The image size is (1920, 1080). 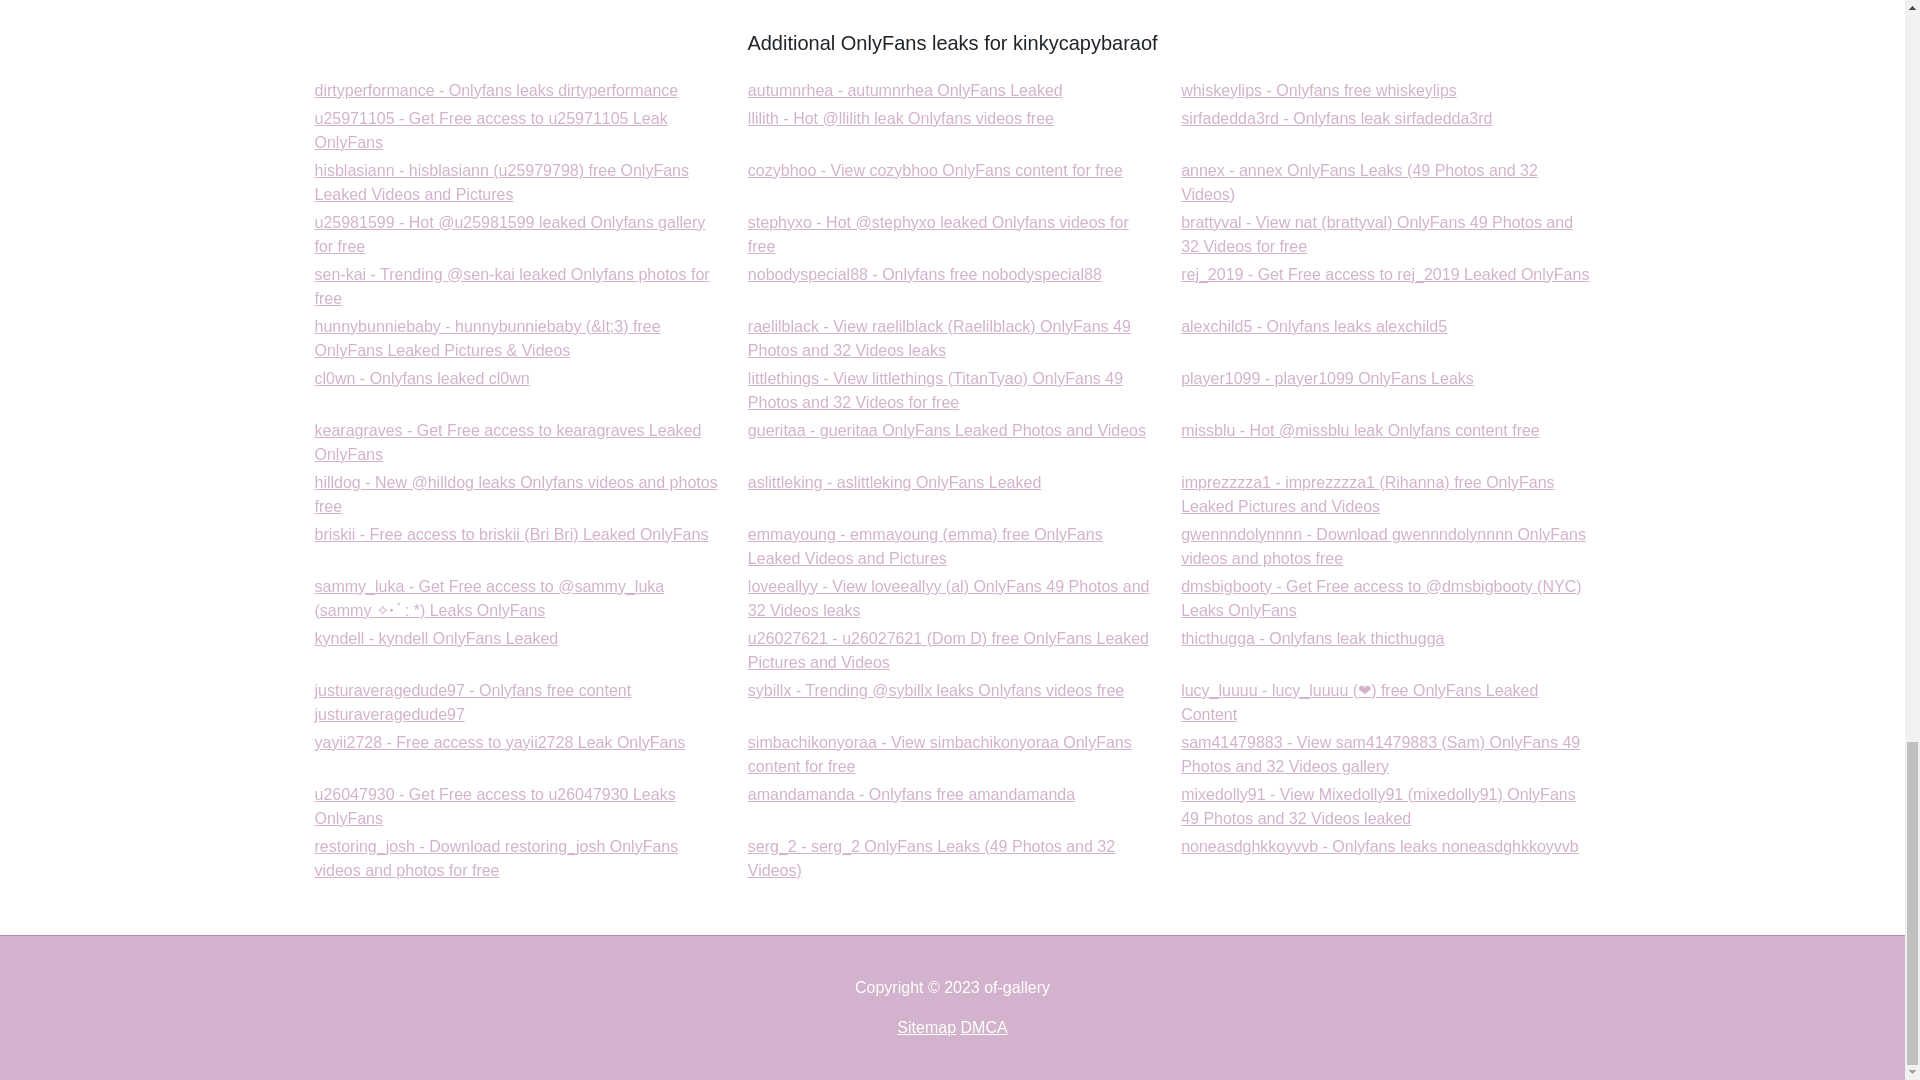 What do you see at coordinates (490, 130) in the screenshot?
I see `autumnrhea - autumnrhea OnlyFans Leaked` at bounding box center [490, 130].